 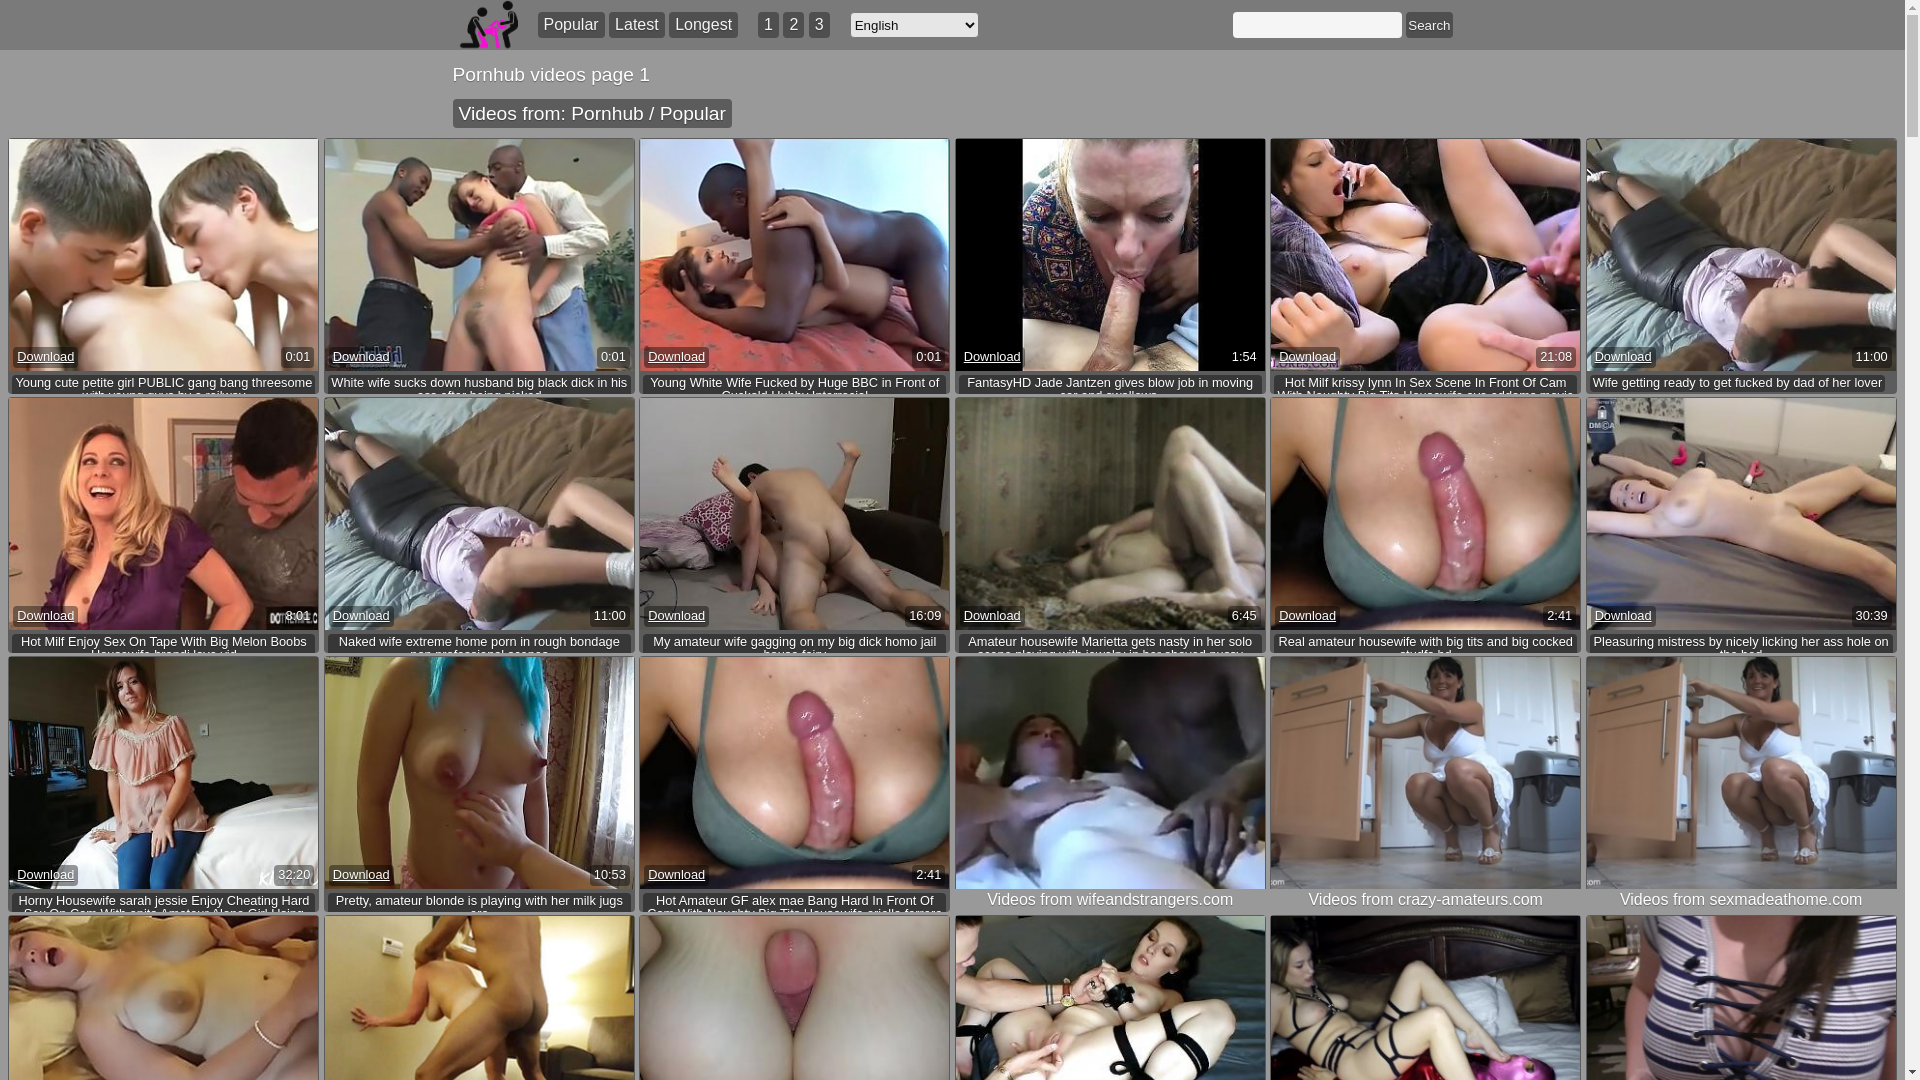 What do you see at coordinates (1308, 358) in the screenshot?
I see `Download` at bounding box center [1308, 358].